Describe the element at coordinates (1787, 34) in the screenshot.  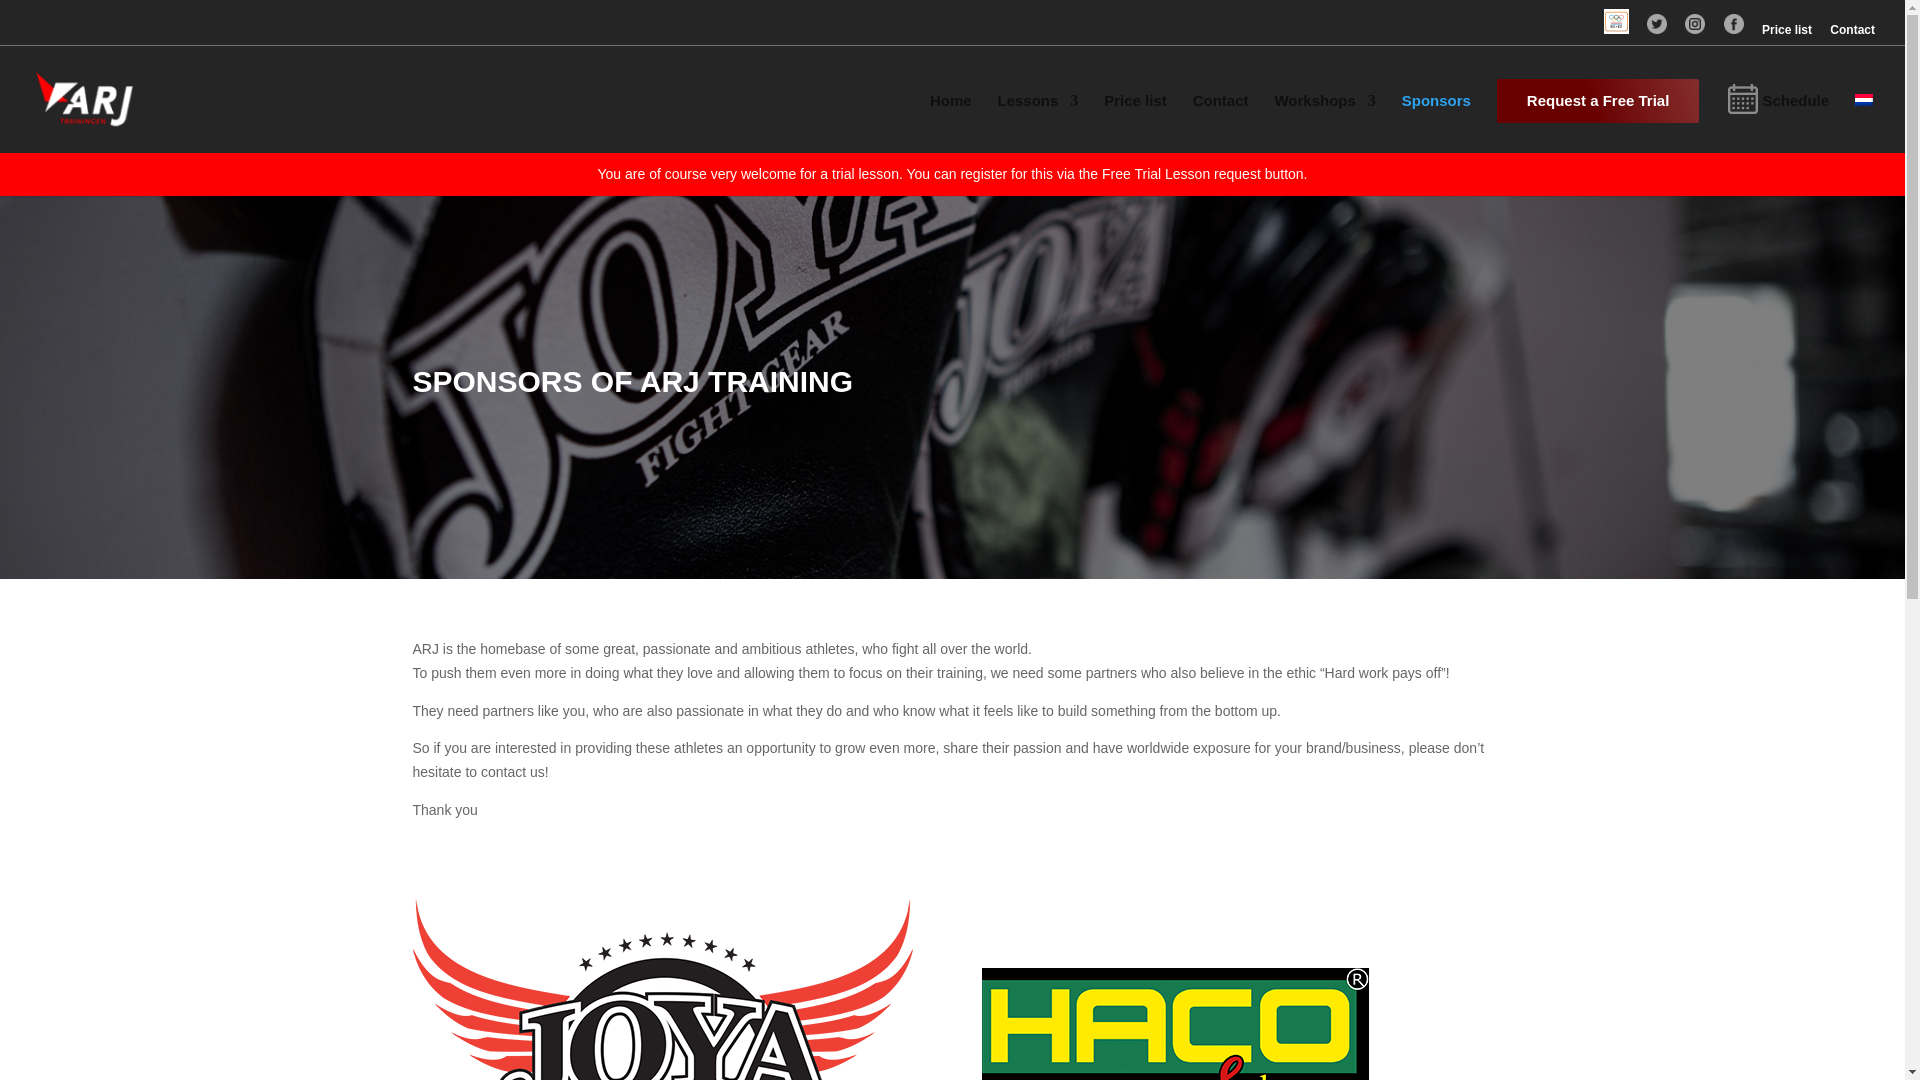
I see `Price list` at that location.